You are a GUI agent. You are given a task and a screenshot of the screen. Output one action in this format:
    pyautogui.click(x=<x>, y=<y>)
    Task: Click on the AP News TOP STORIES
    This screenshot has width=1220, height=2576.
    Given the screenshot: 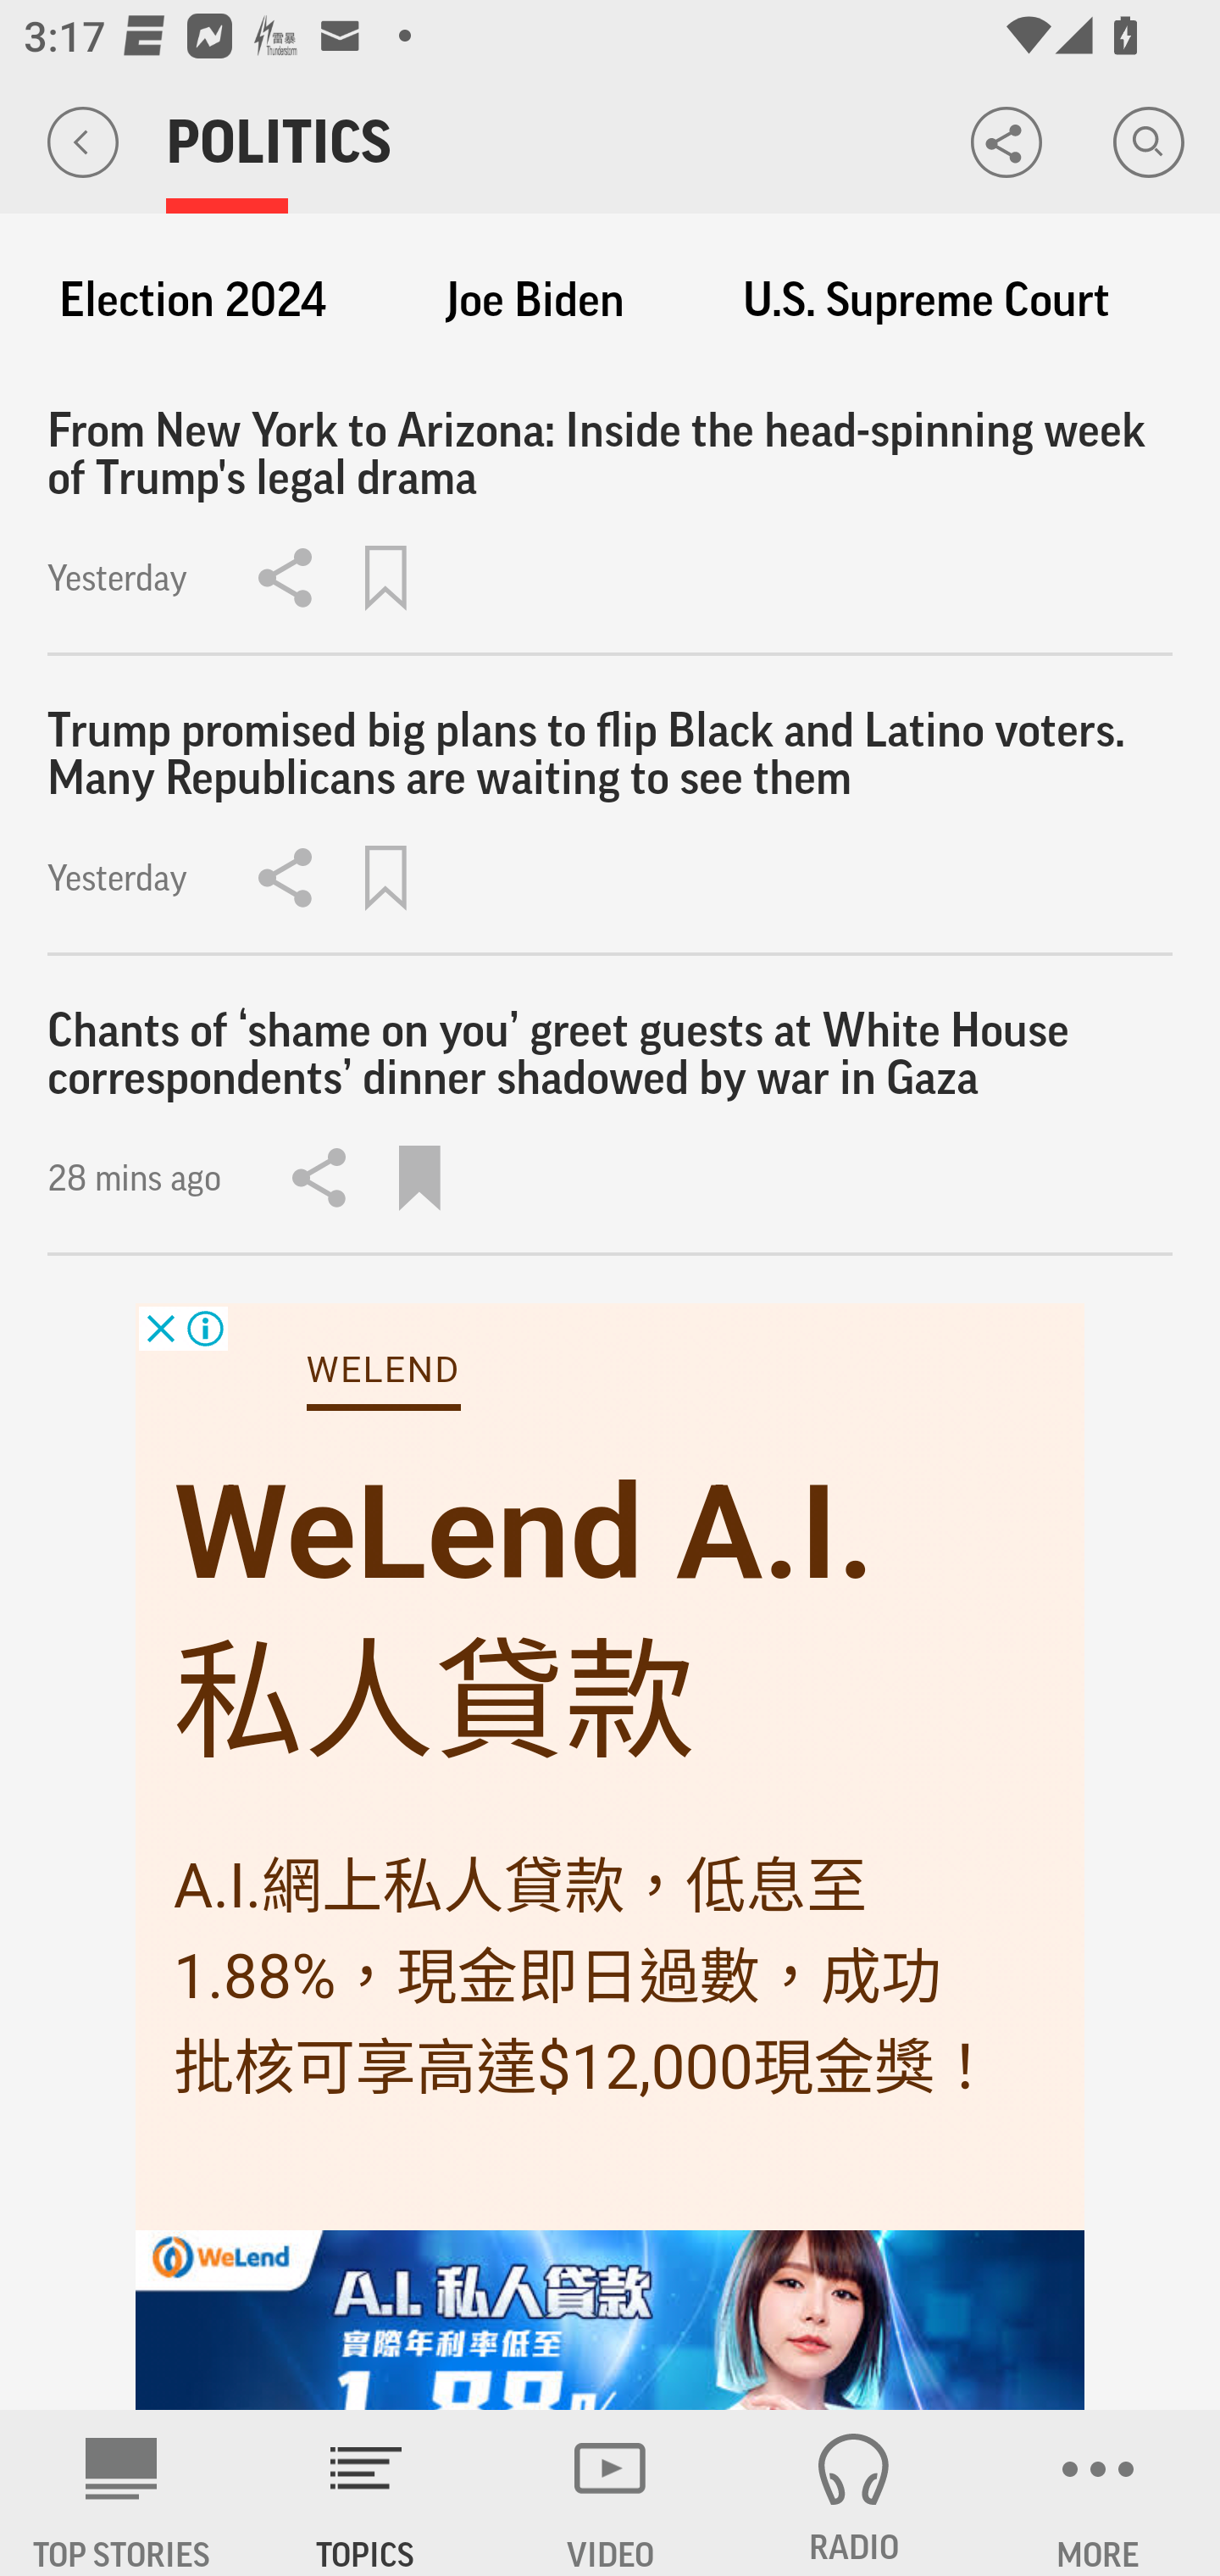 What is the action you would take?
    pyautogui.click(x=122, y=2493)
    